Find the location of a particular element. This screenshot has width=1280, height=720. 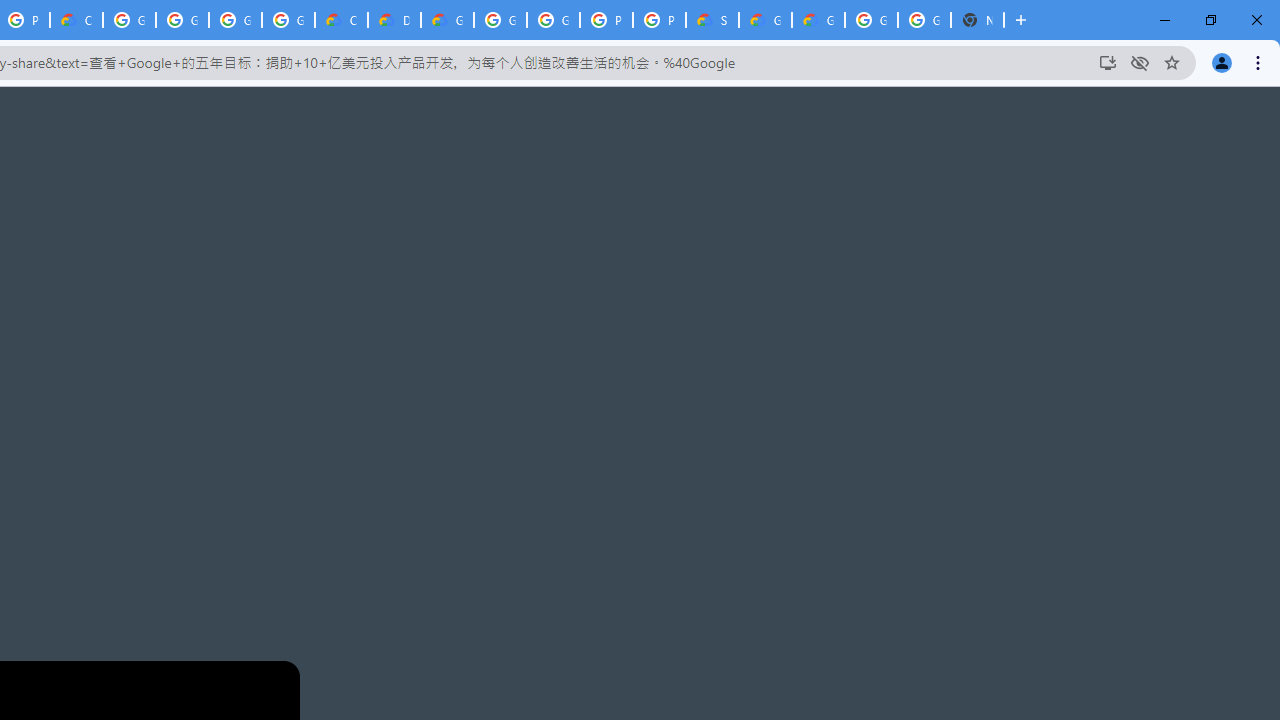

Google Workspace - Specific Terms is located at coordinates (235, 20).